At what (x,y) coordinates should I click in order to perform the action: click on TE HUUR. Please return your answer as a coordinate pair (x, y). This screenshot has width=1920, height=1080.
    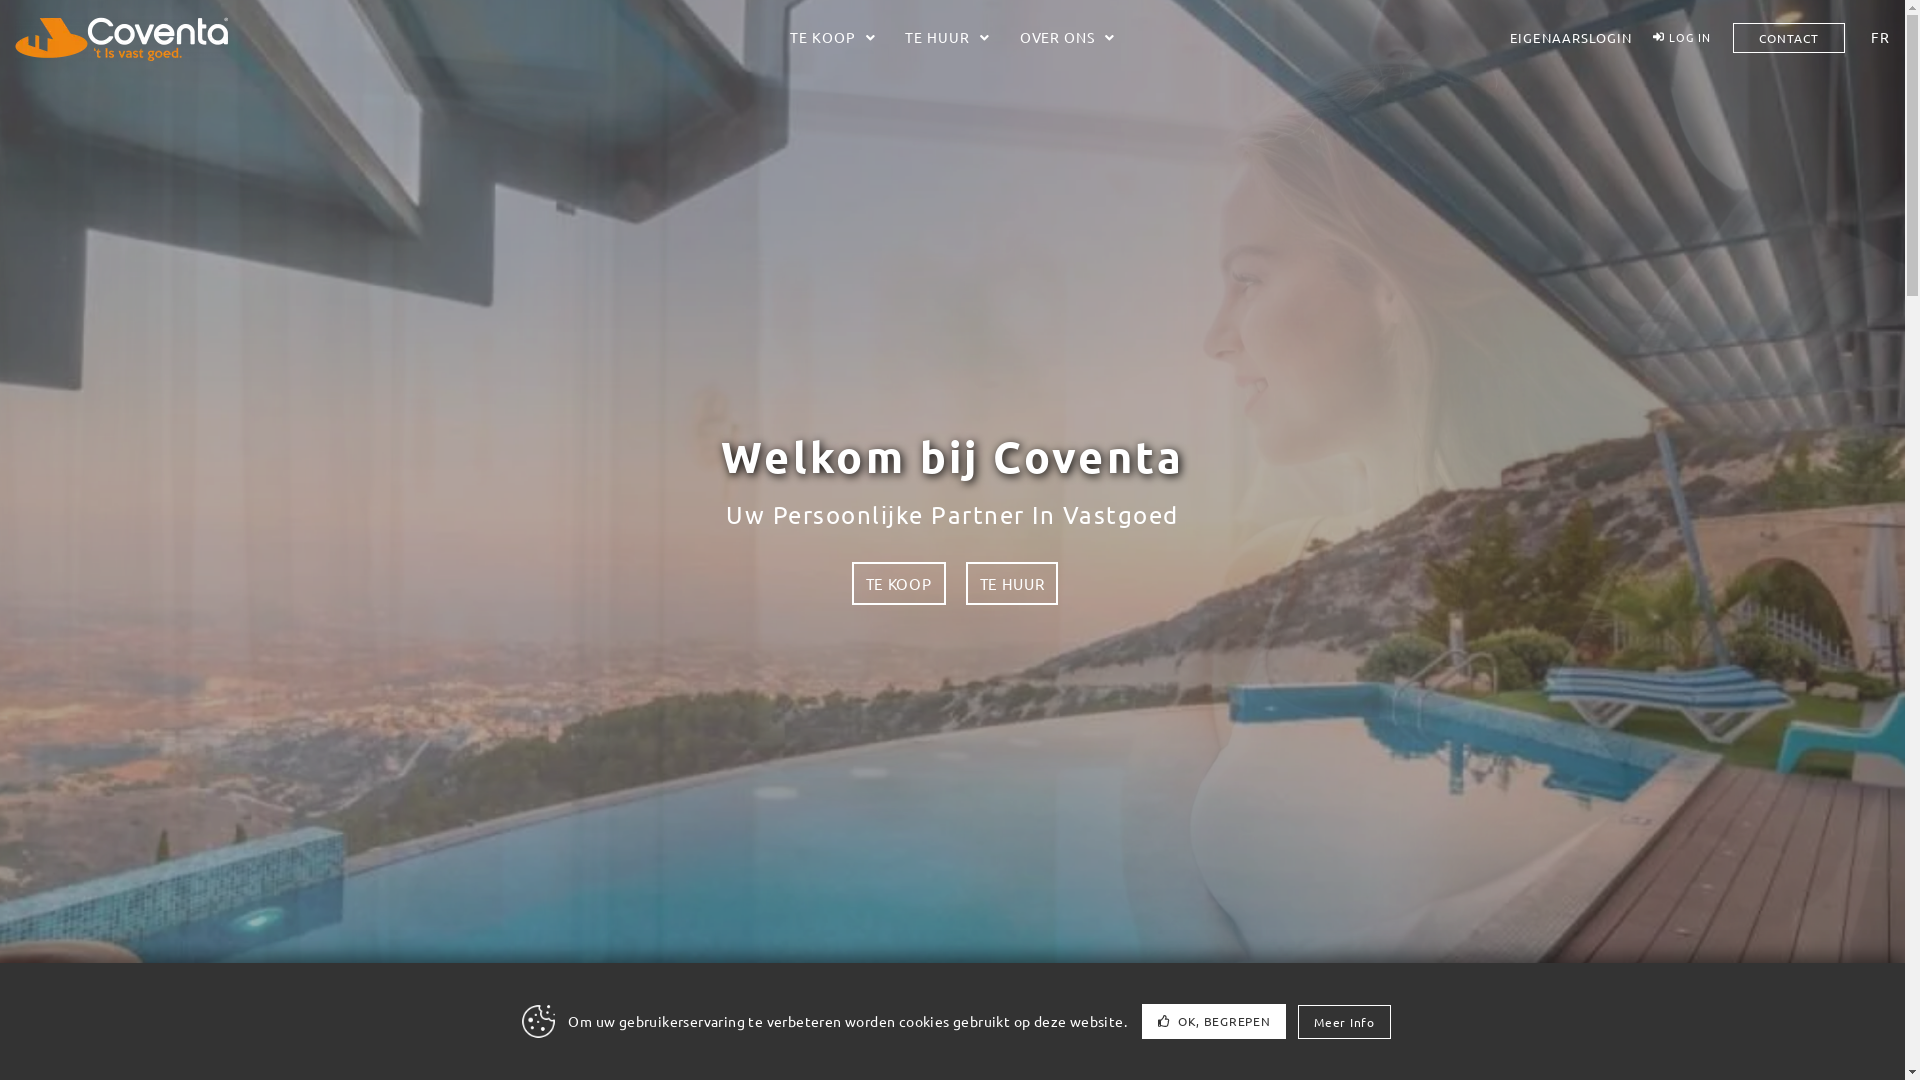
    Looking at the image, I should click on (1012, 584).